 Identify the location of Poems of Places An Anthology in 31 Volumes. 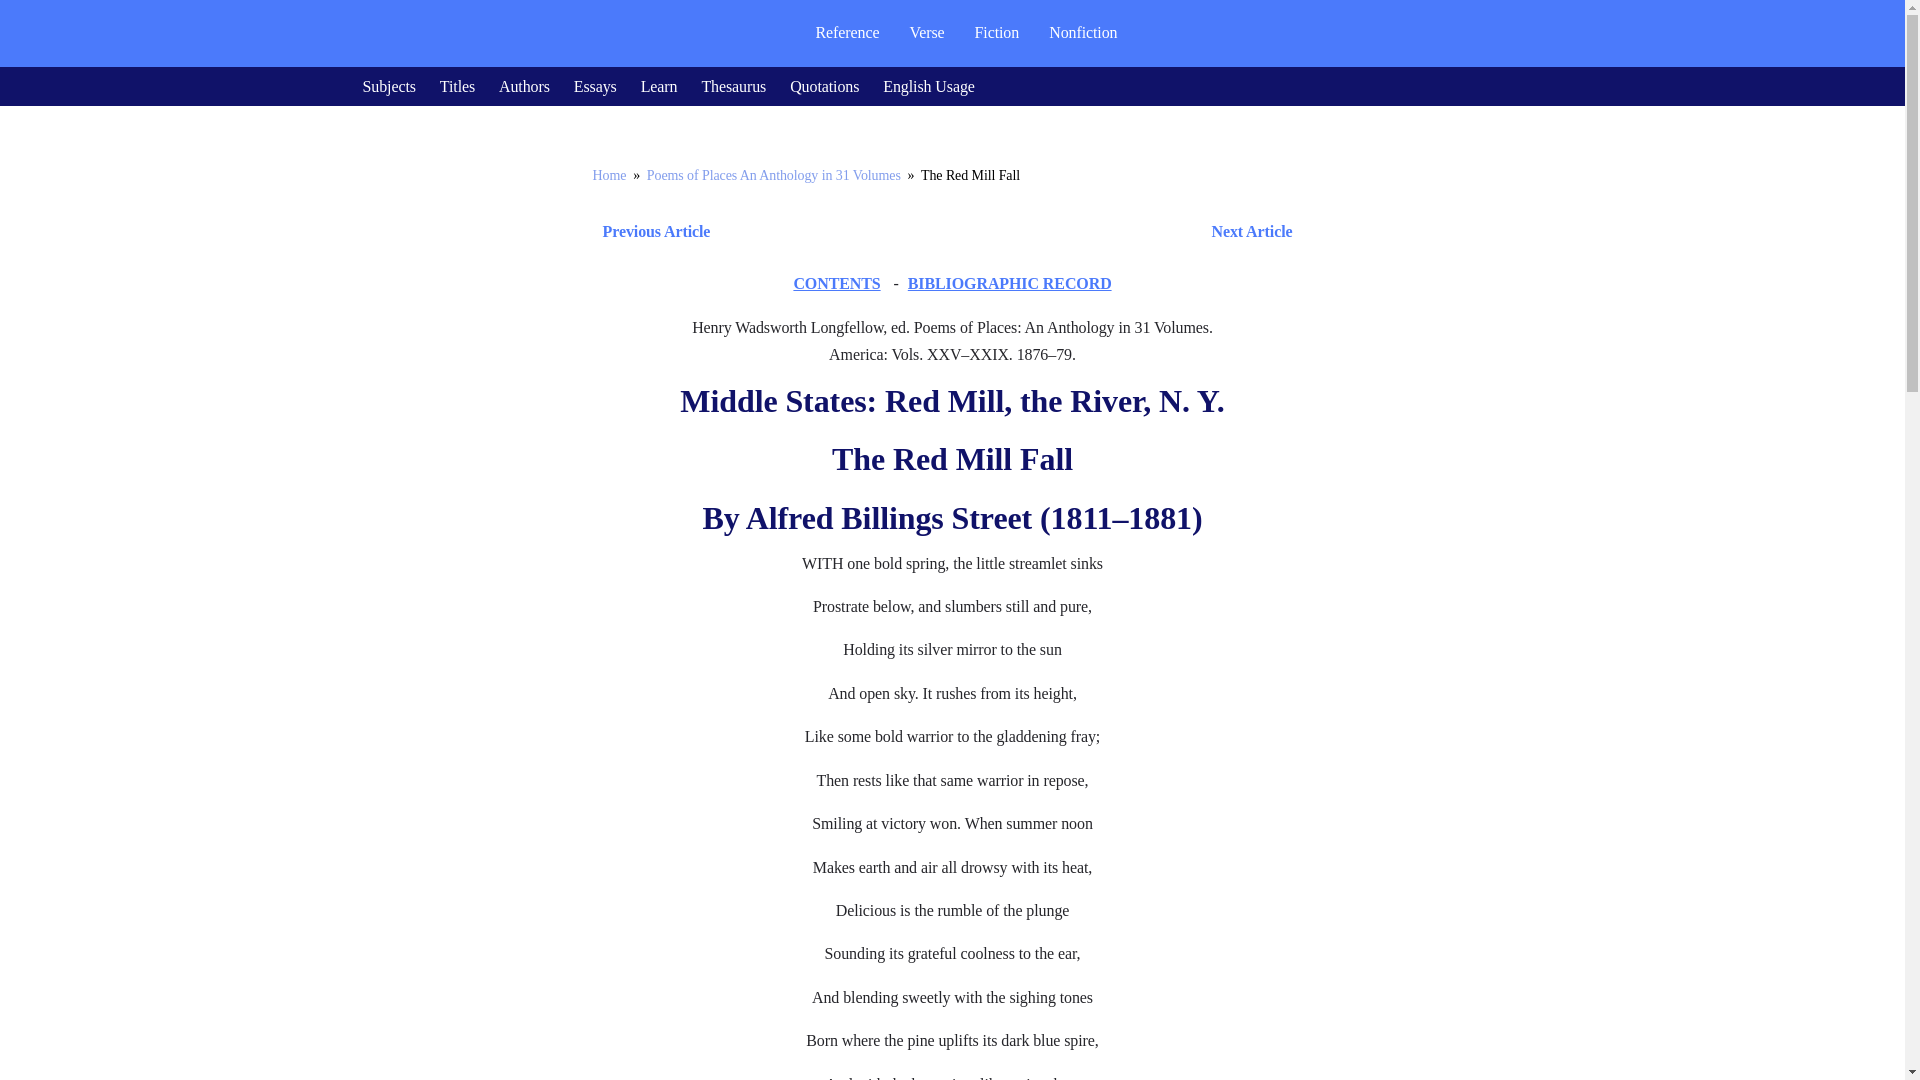
(774, 175).